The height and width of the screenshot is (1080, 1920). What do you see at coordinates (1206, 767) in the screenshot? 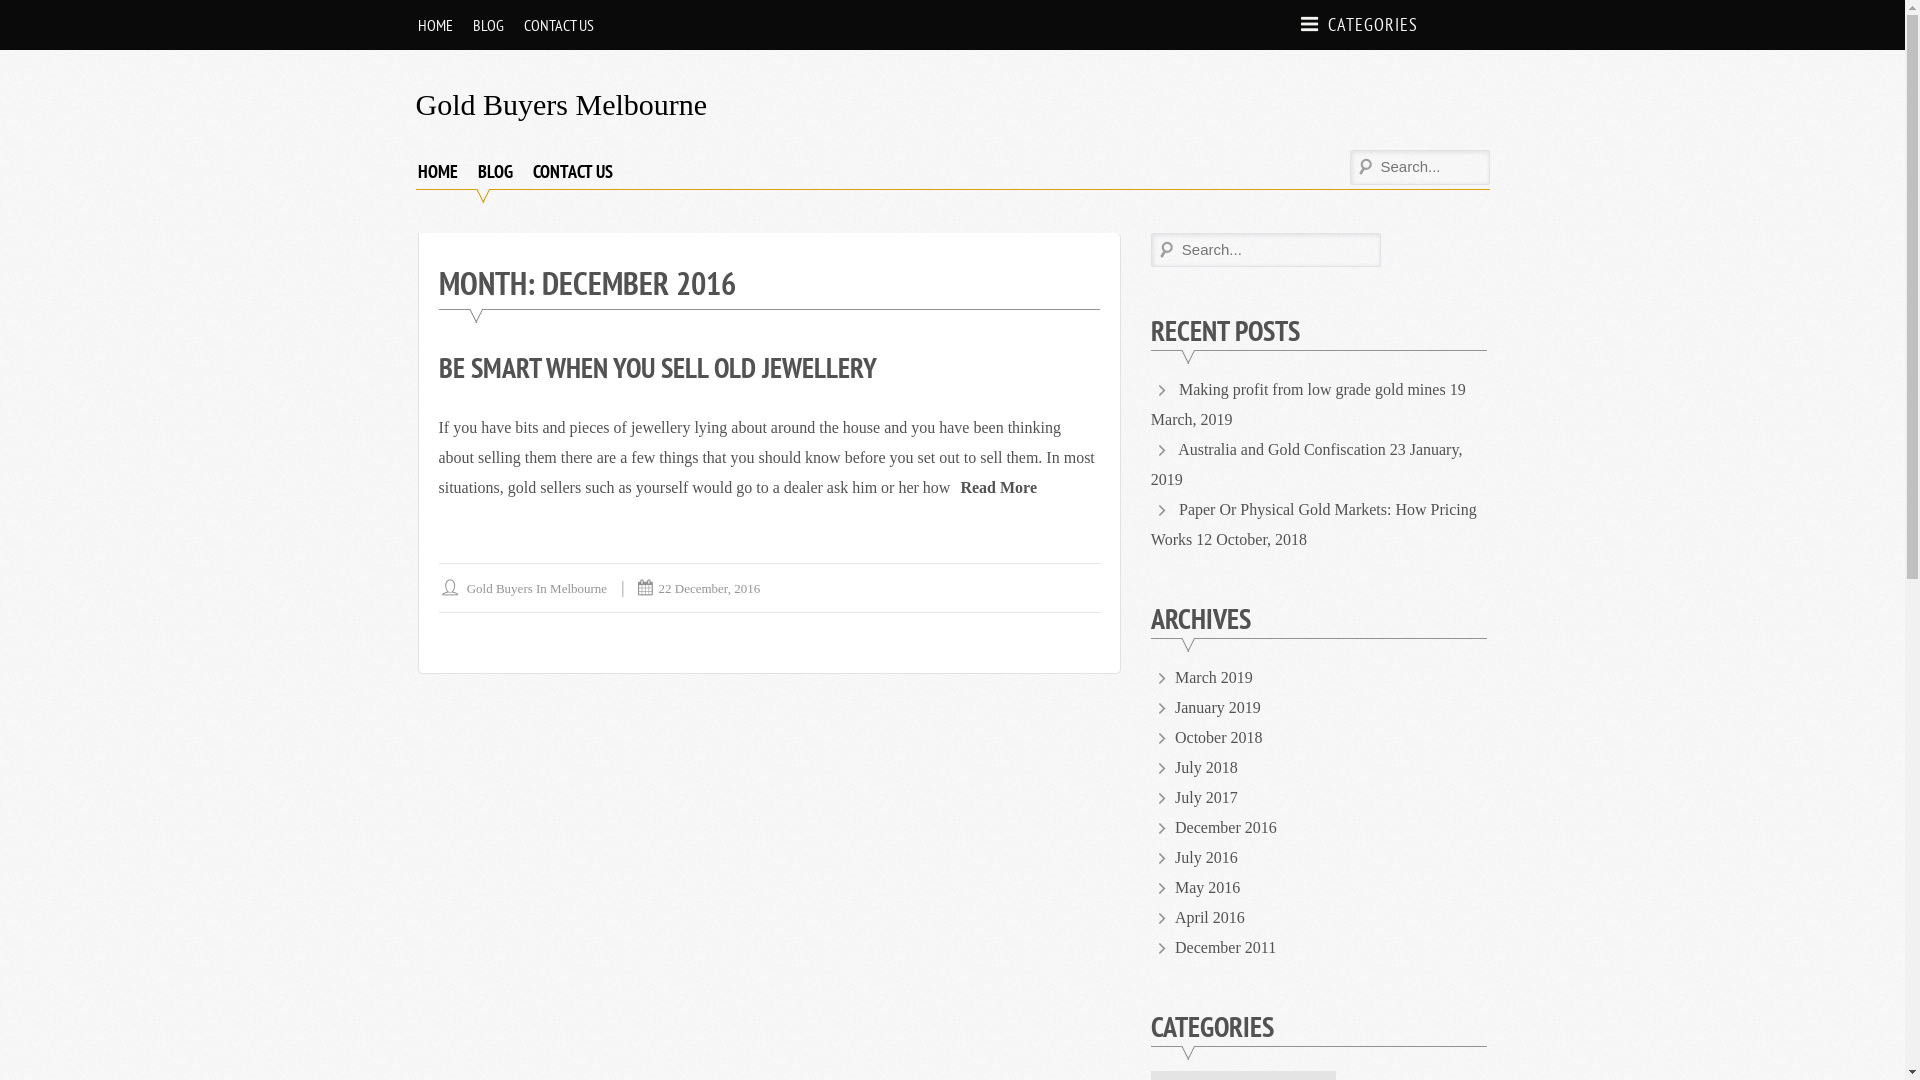
I see `July 2018` at bounding box center [1206, 767].